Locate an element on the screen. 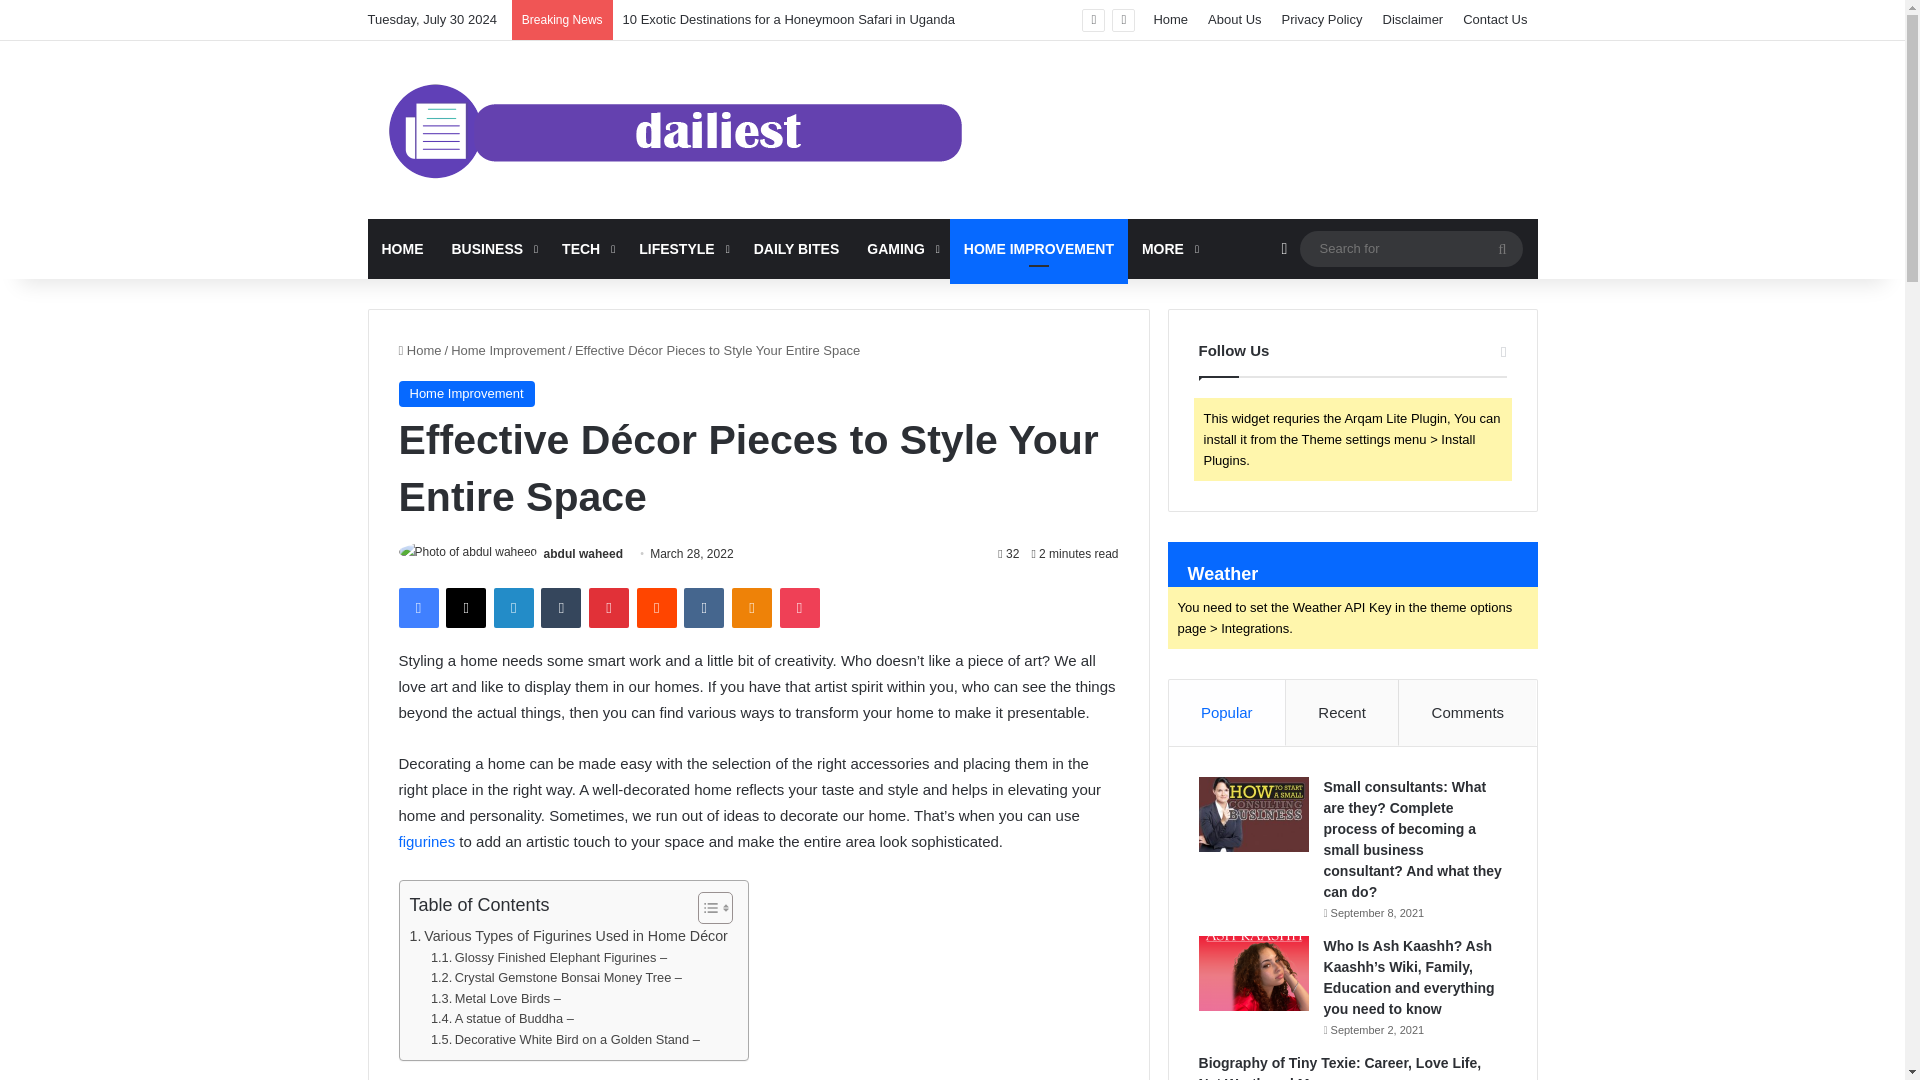 The width and height of the screenshot is (1920, 1080). abdul waheed is located at coordinates (582, 553).